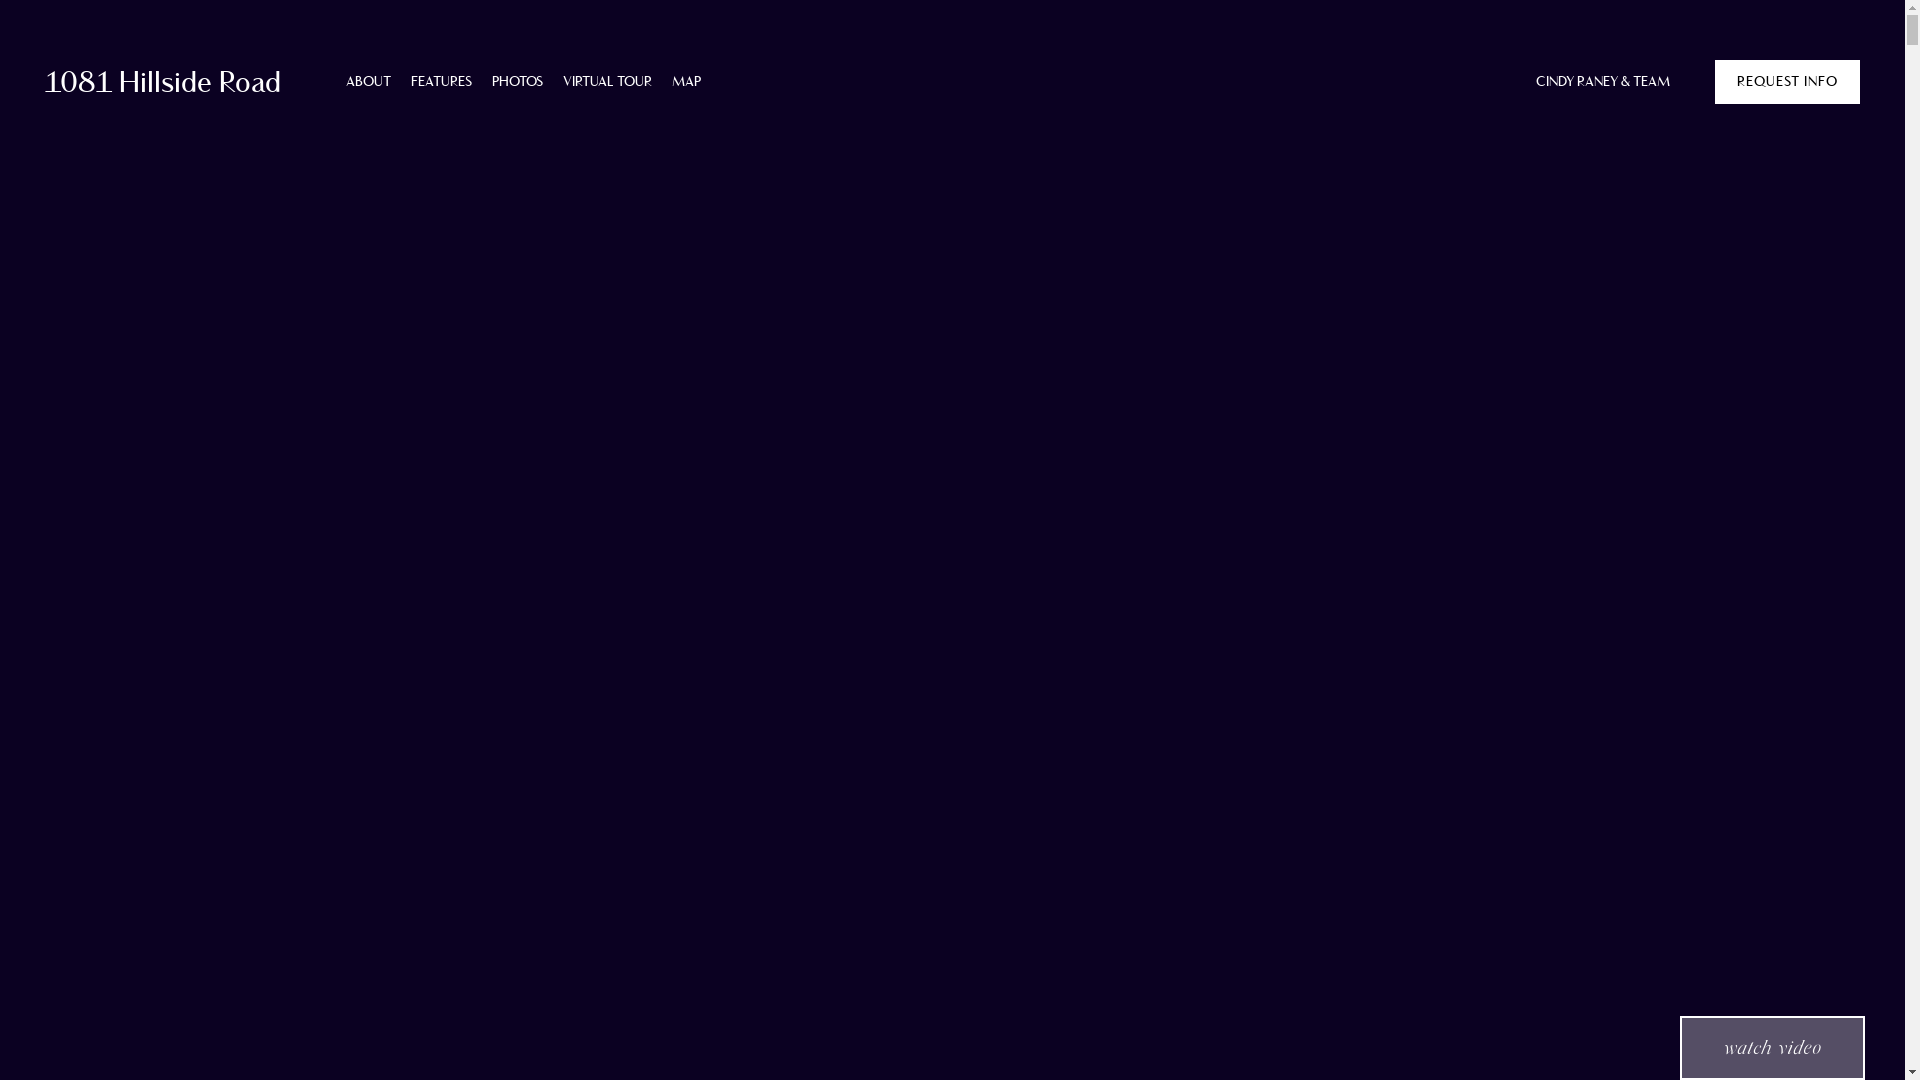 This screenshot has width=1920, height=1080. I want to click on FEATURES, so click(442, 82).